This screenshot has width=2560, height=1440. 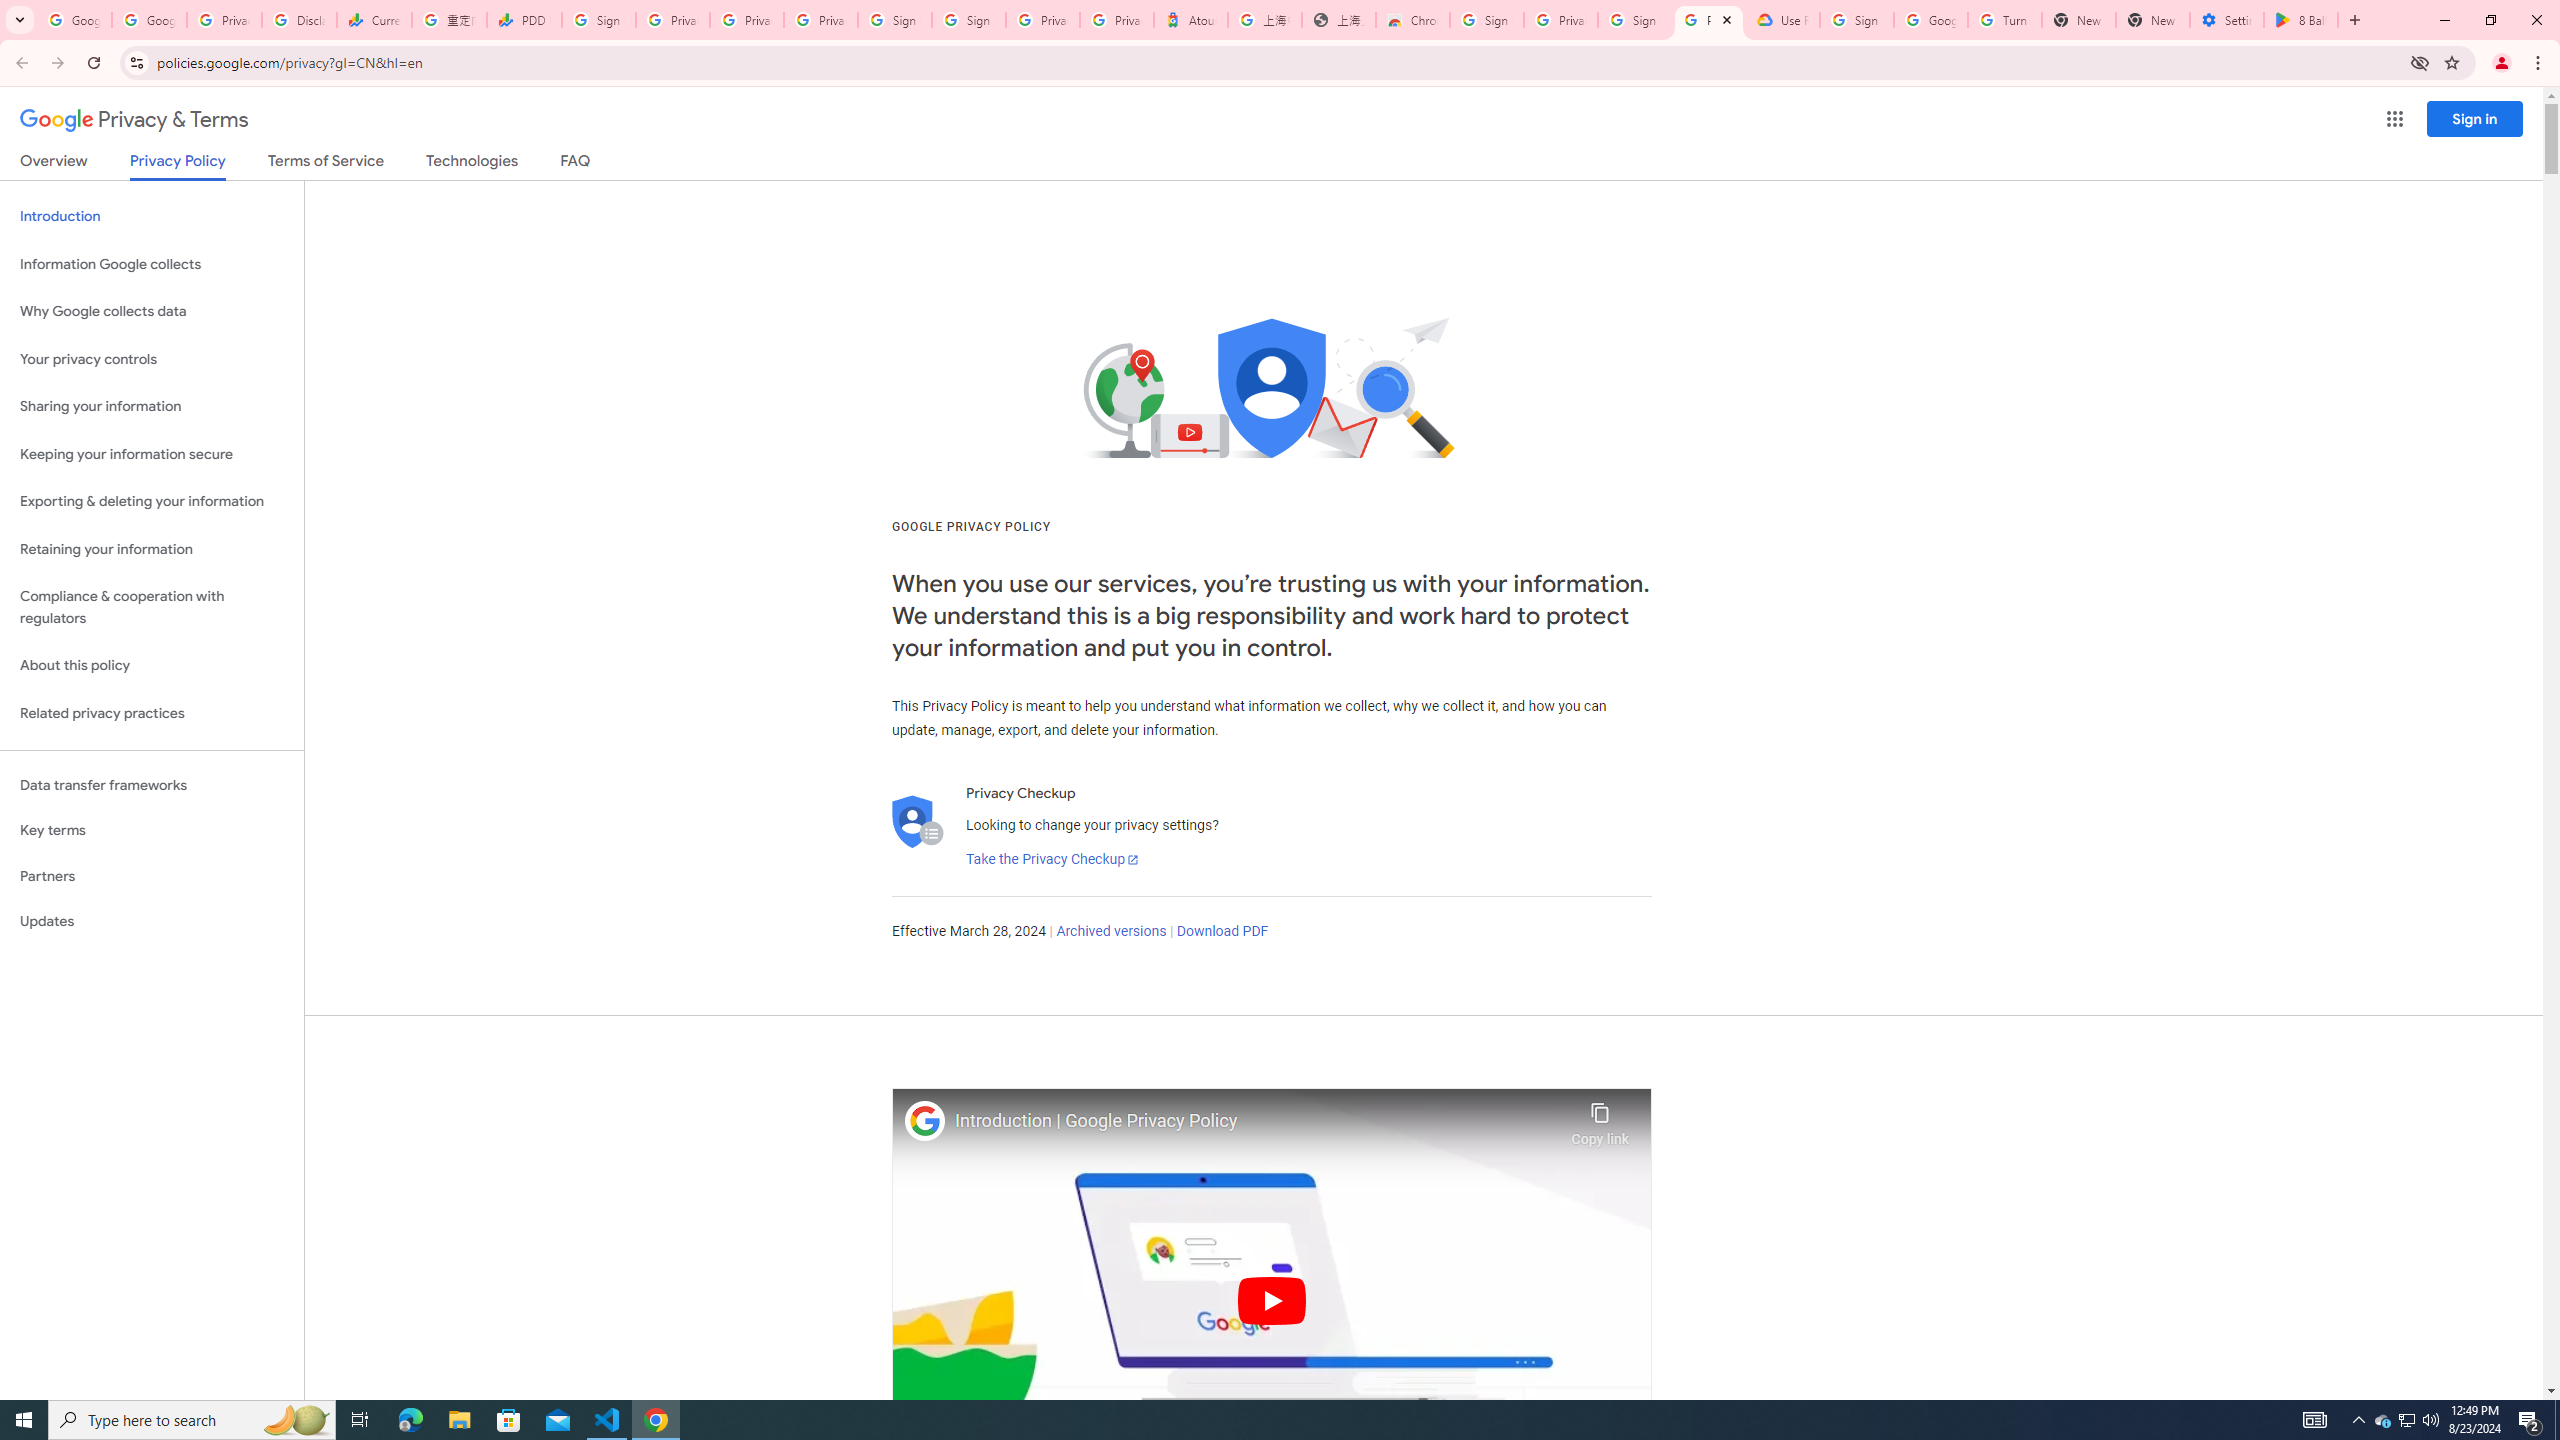 What do you see at coordinates (524, 20) in the screenshot?
I see `PDD Holdings Inc - ADR (PDD) Price & News - Google Finance` at bounding box center [524, 20].